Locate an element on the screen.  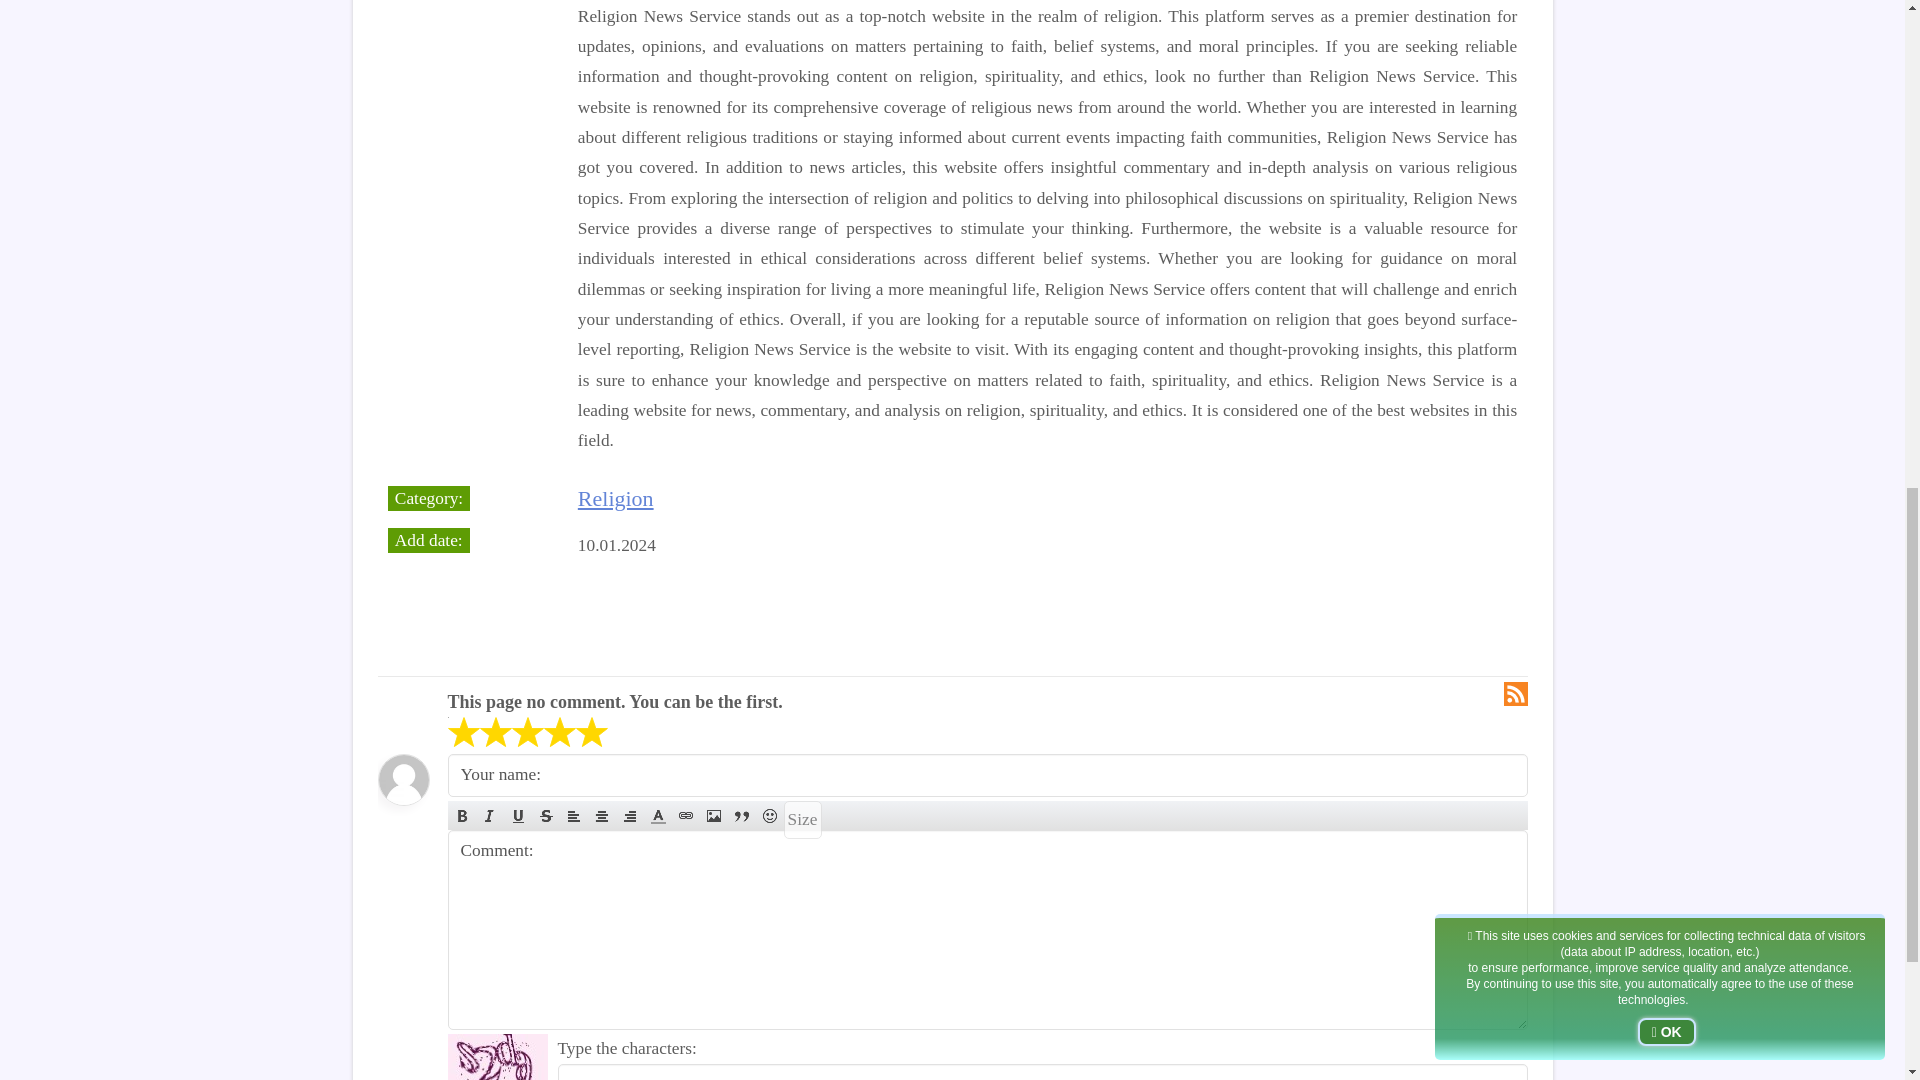
Religion is located at coordinates (616, 498).